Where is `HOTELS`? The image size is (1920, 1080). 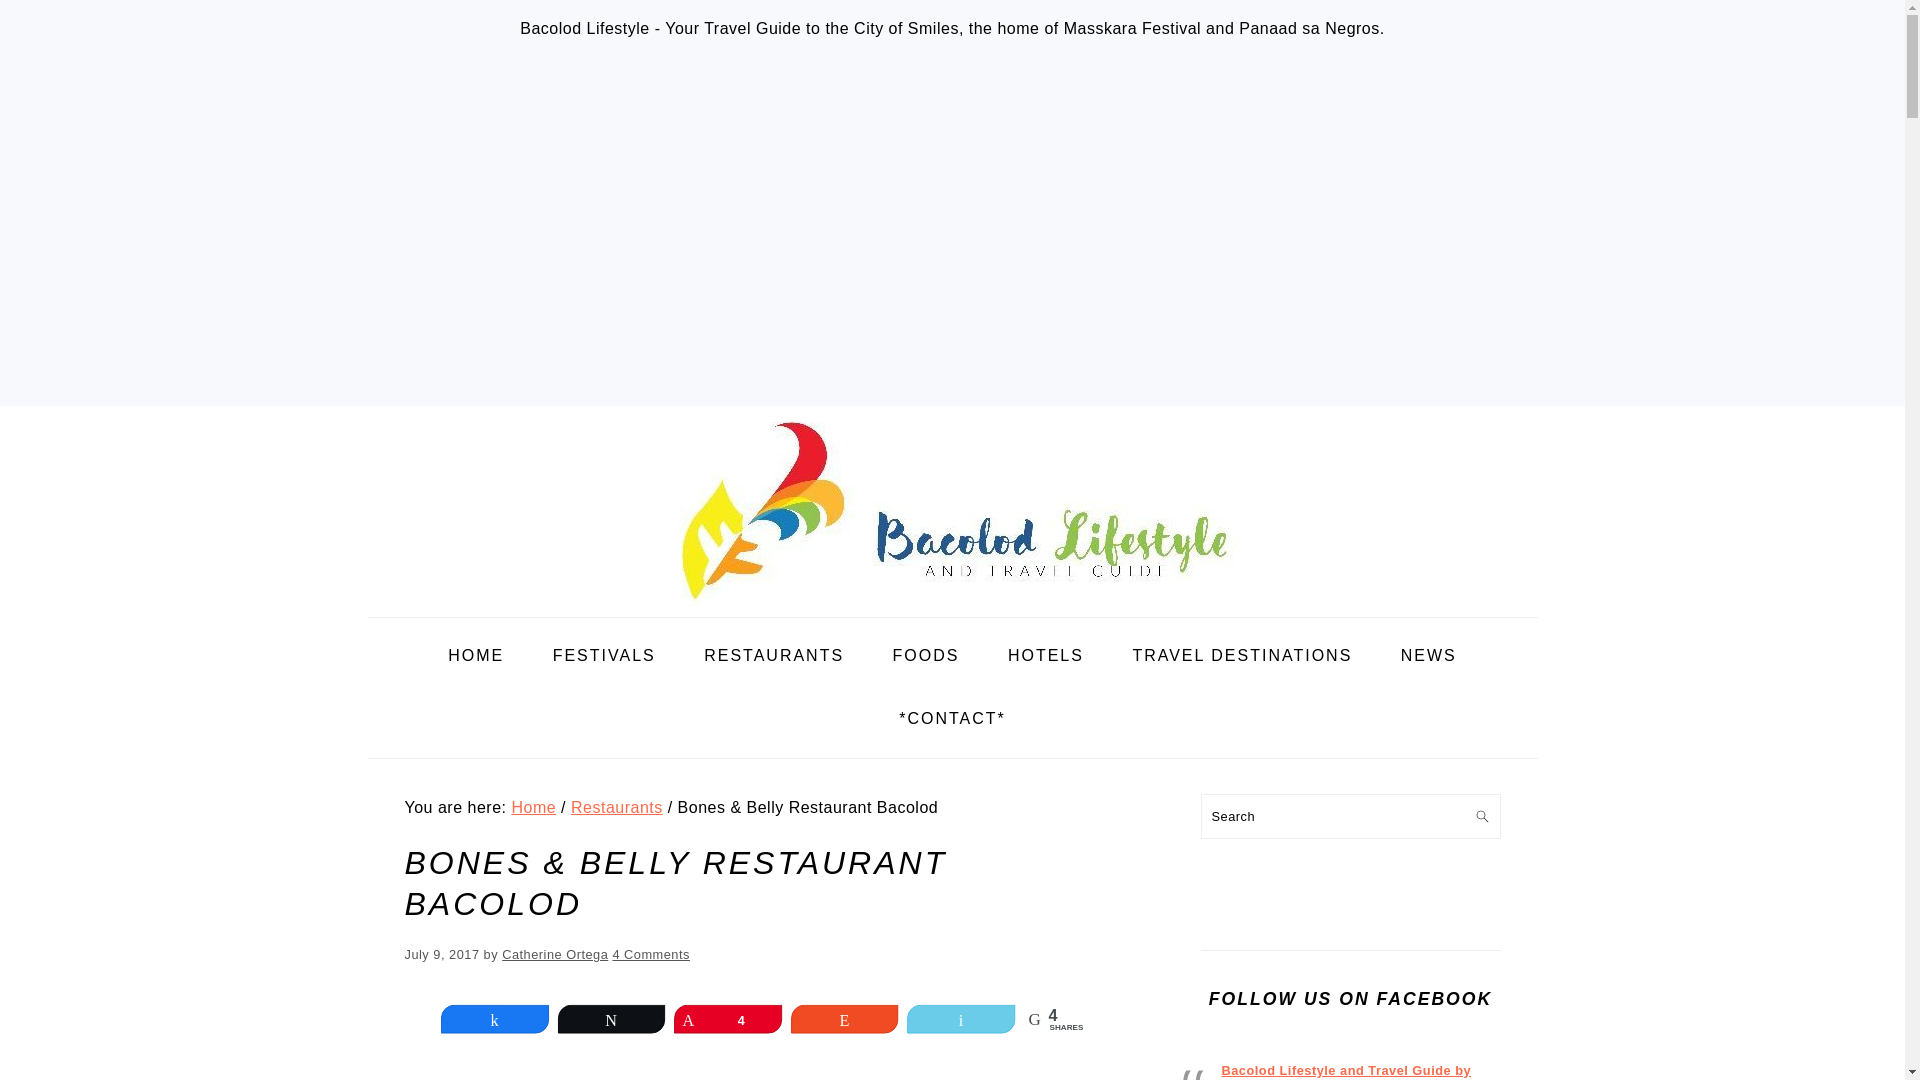 HOTELS is located at coordinates (1046, 656).